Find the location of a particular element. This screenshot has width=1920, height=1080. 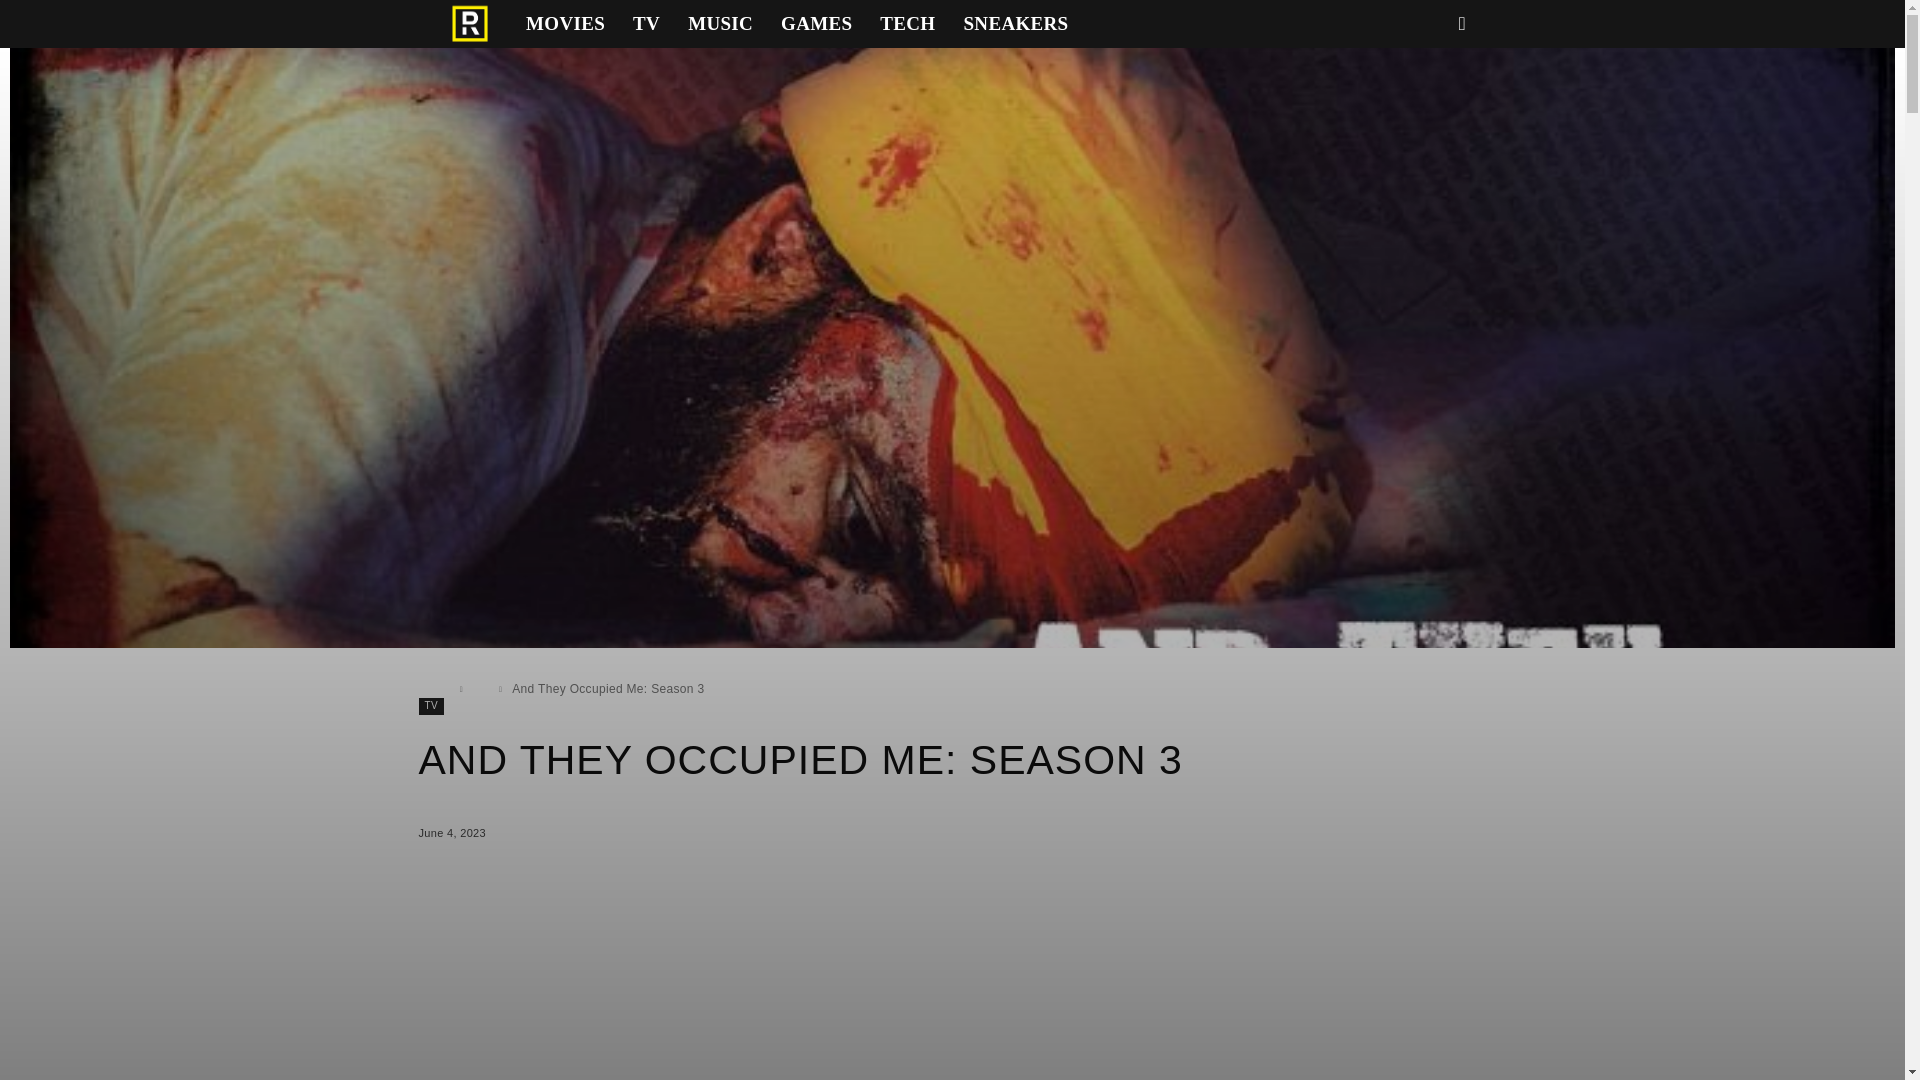

Release Details is located at coordinates (470, 24).